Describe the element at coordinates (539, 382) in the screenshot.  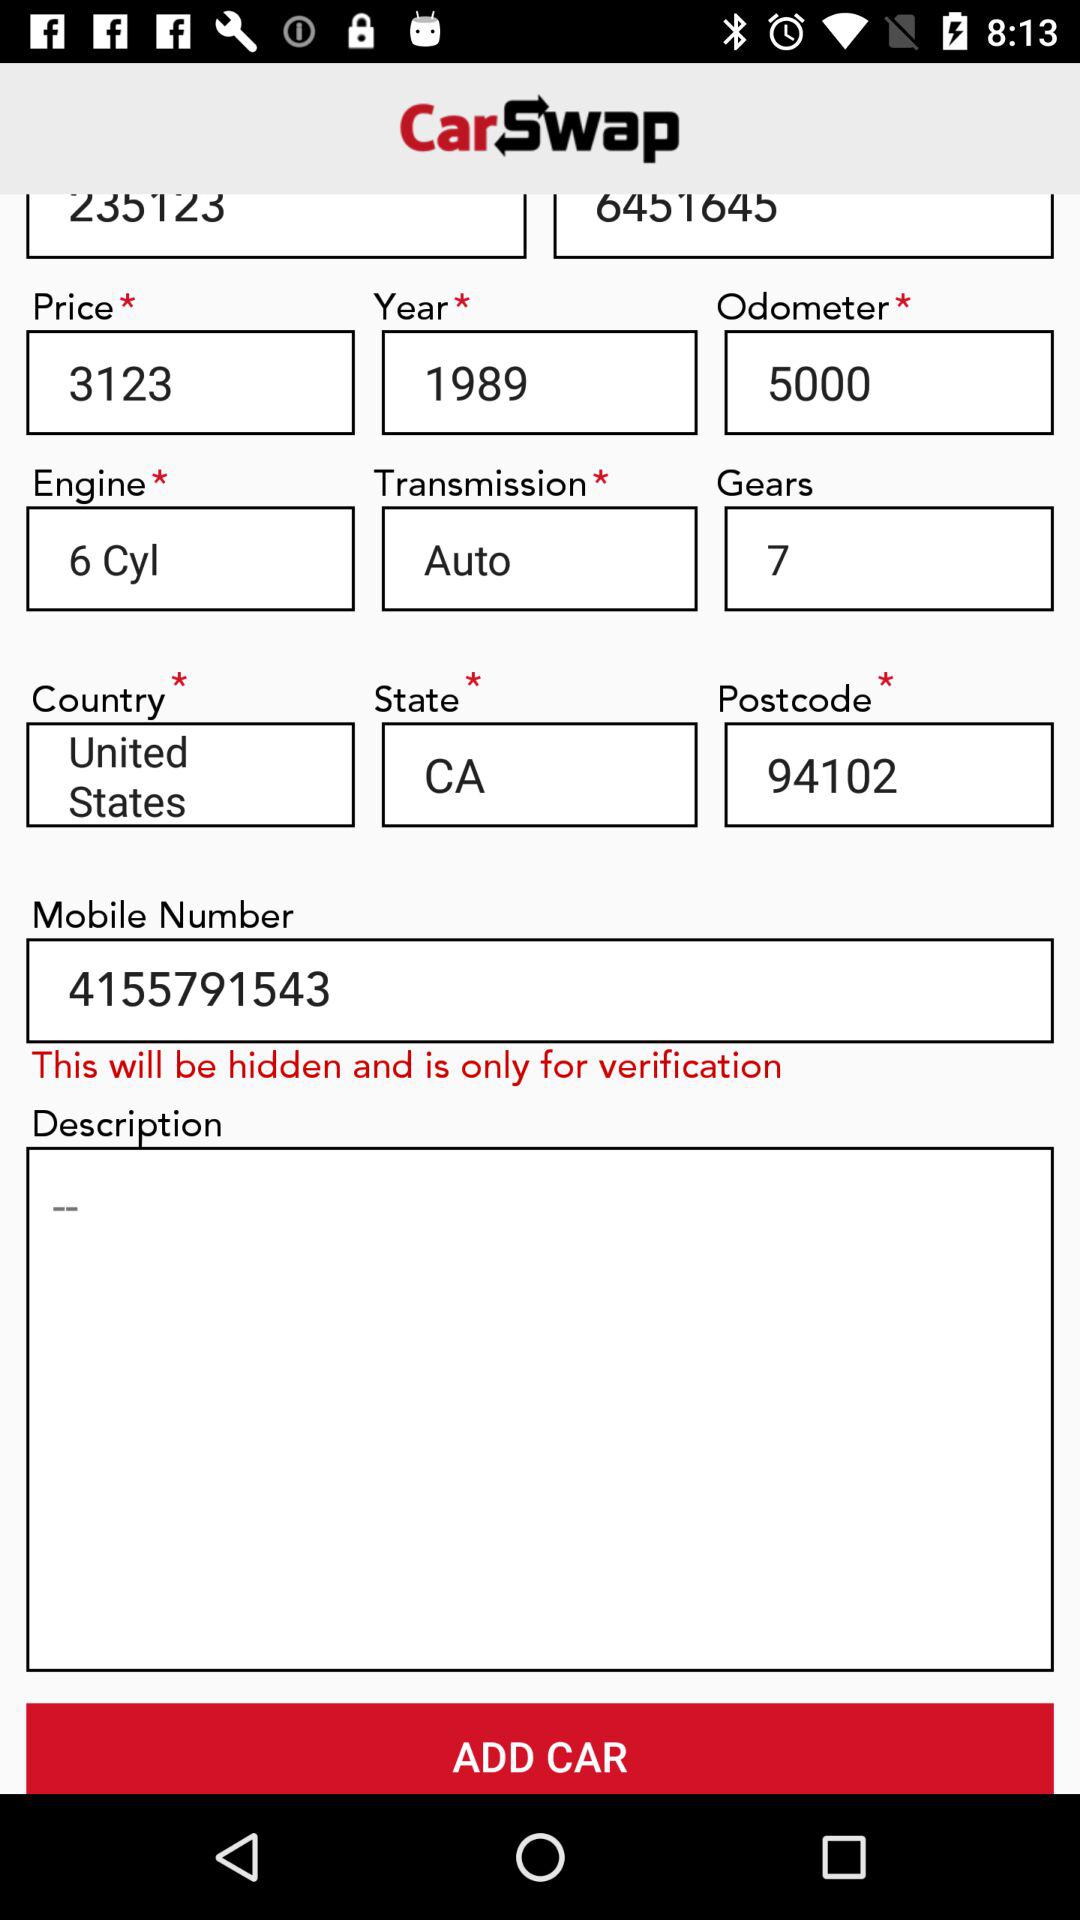
I see `click item below year` at that location.